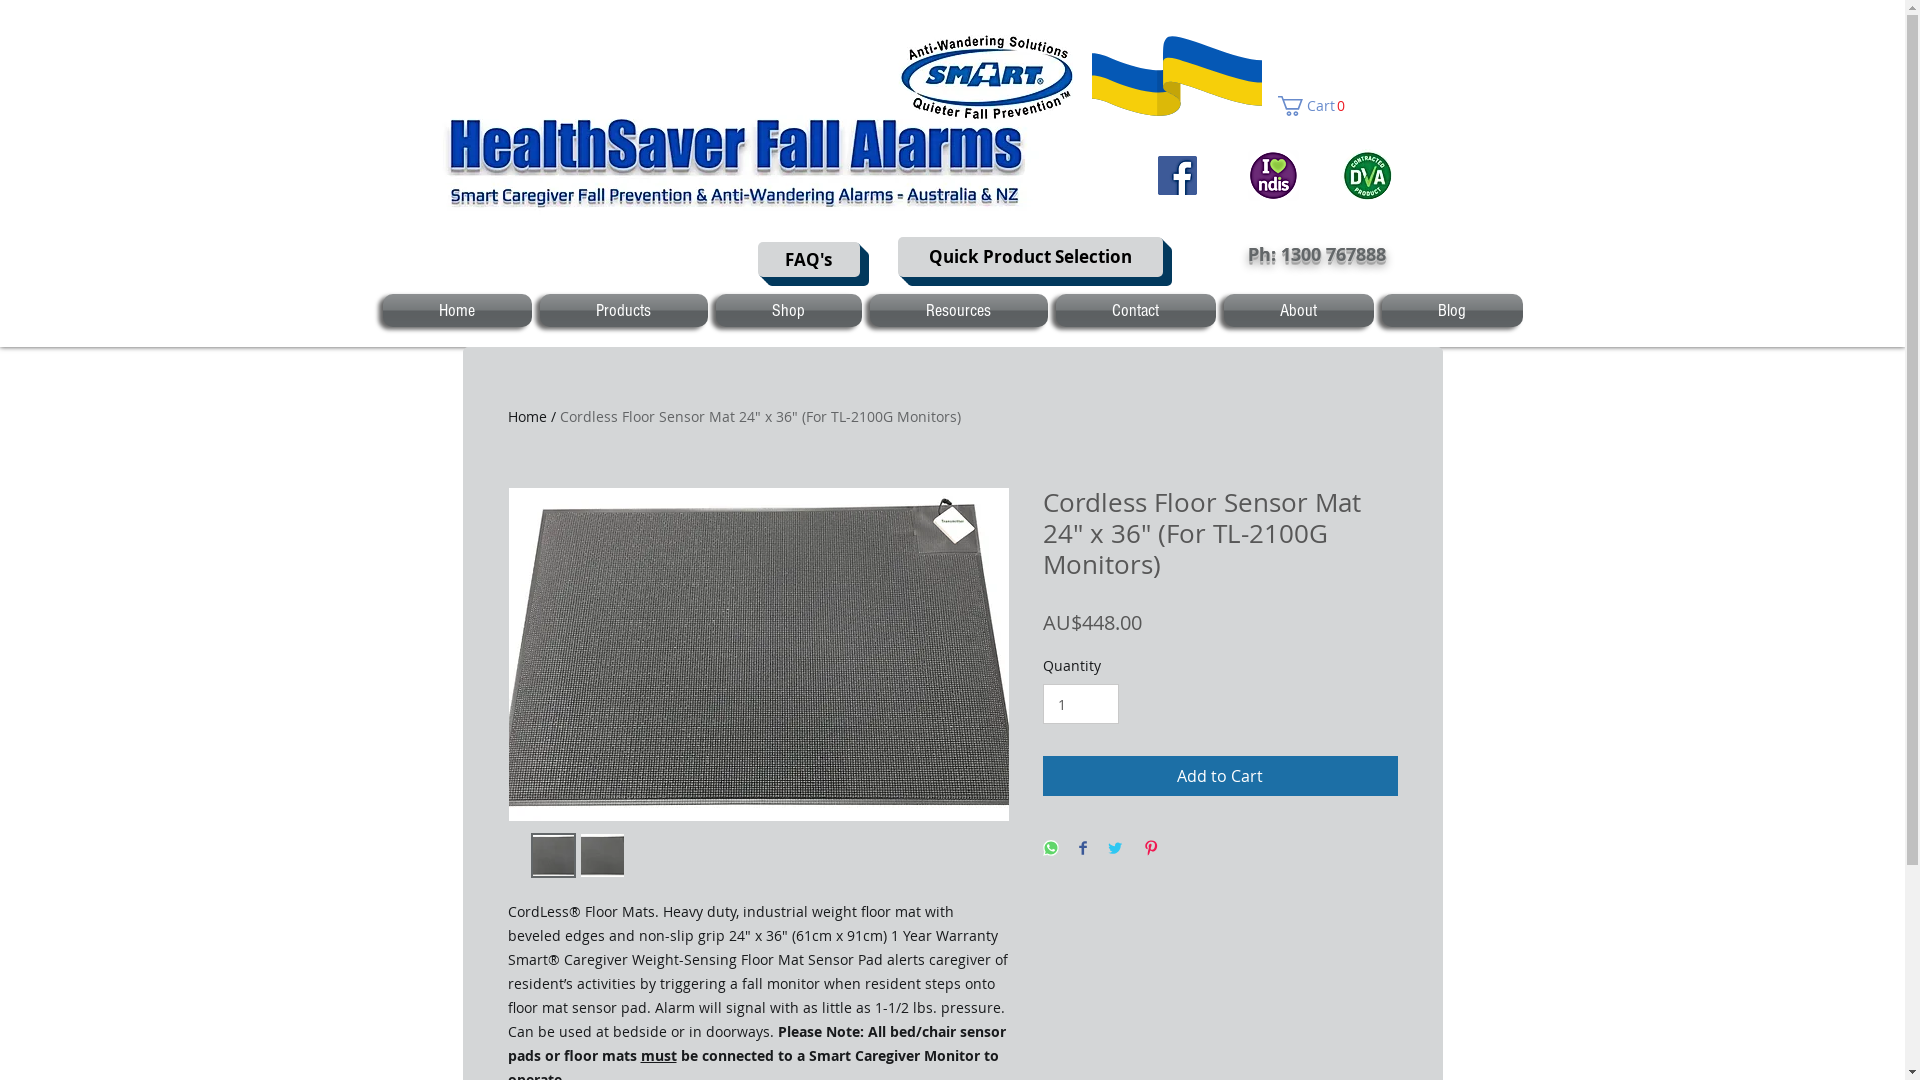 This screenshot has width=1920, height=1080. What do you see at coordinates (528, 416) in the screenshot?
I see `Home` at bounding box center [528, 416].